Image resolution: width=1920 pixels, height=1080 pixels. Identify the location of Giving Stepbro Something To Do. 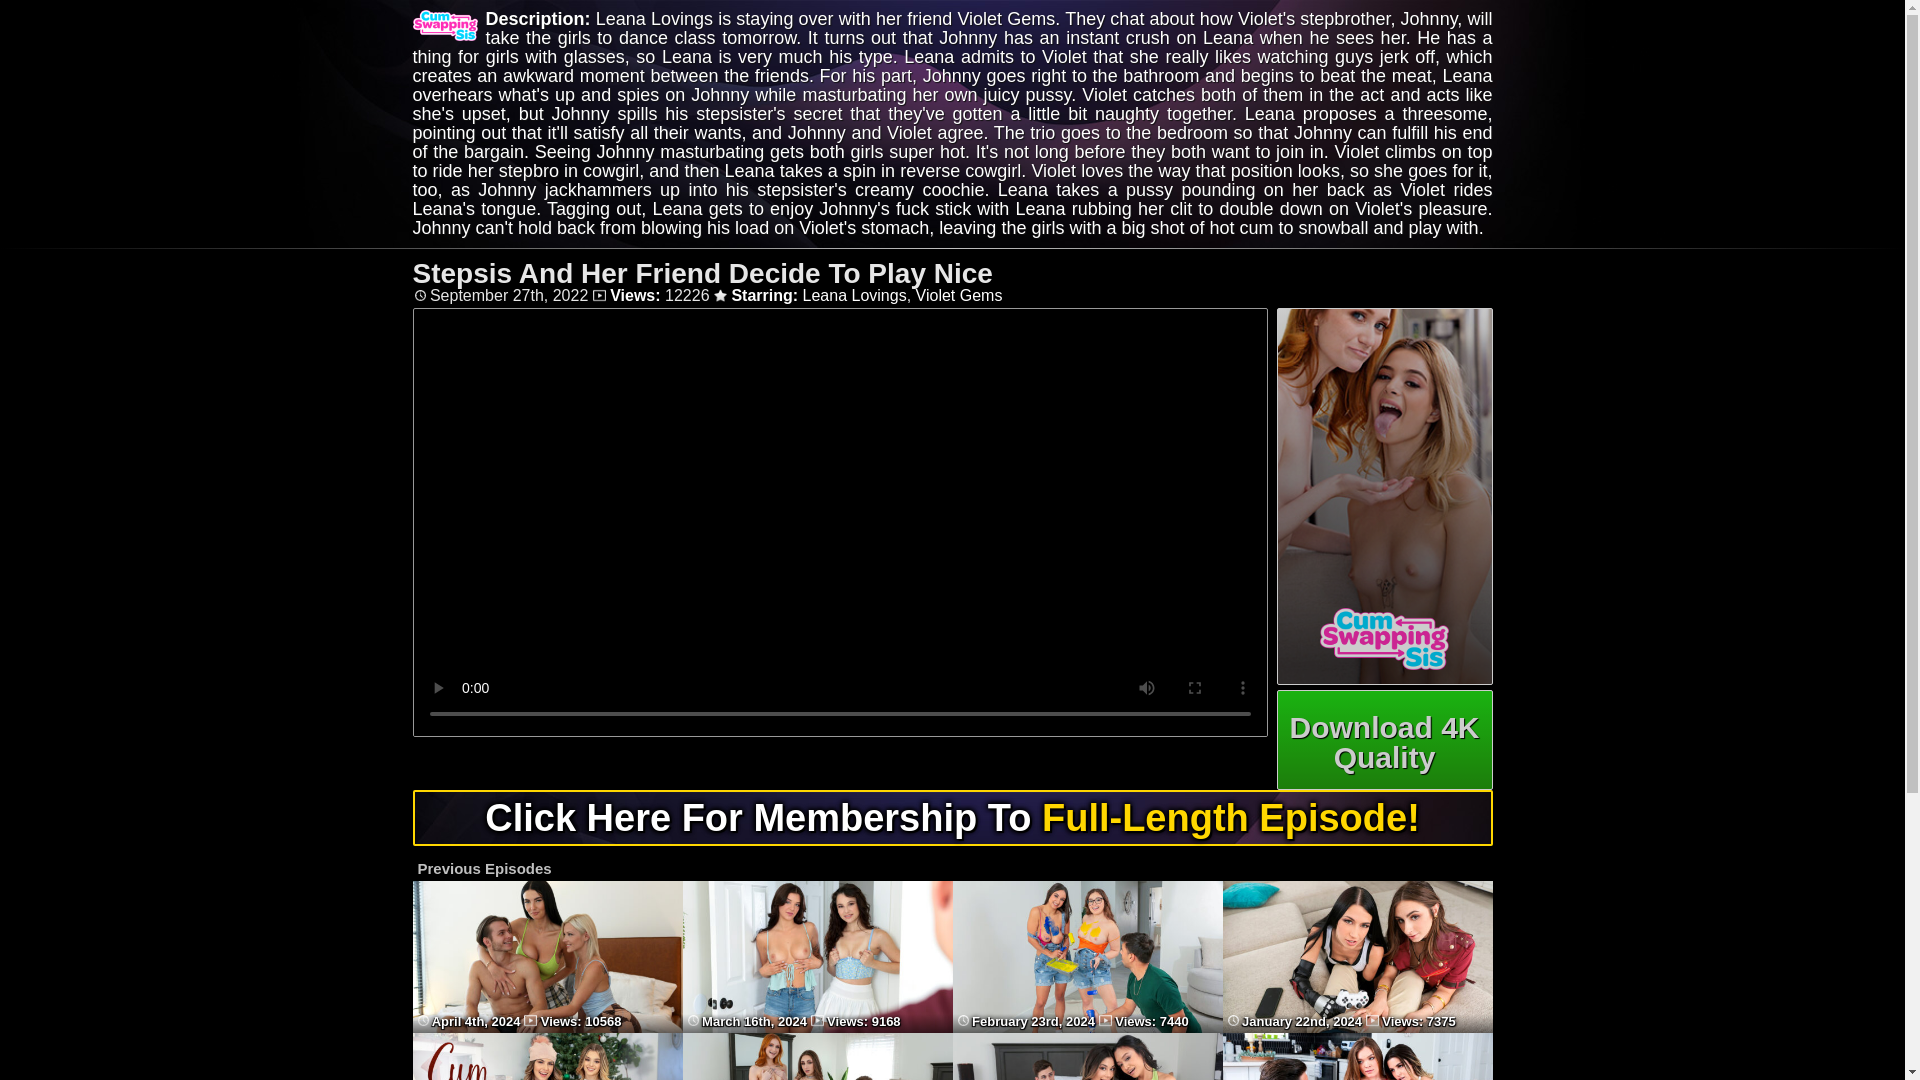
(816, 1028).